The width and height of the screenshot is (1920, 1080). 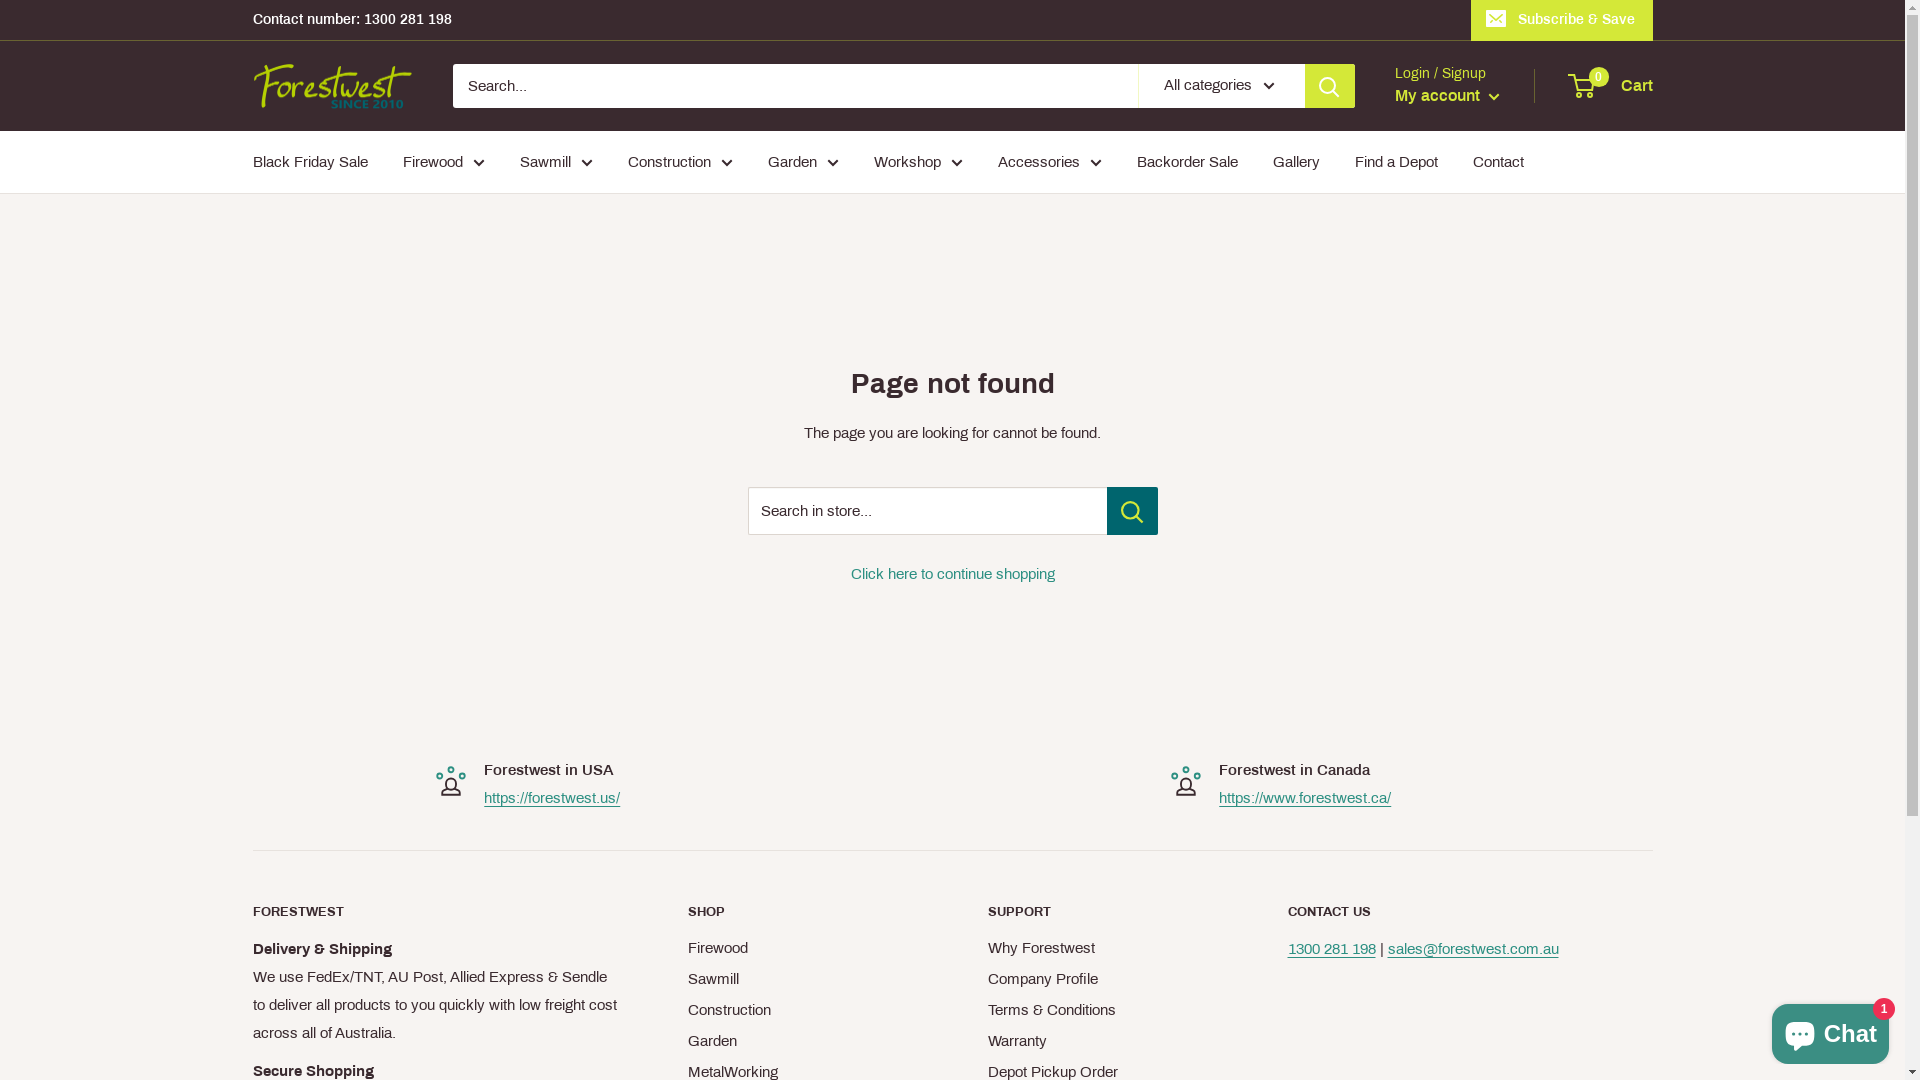 I want to click on CONTACT US, so click(x=1470, y=912).